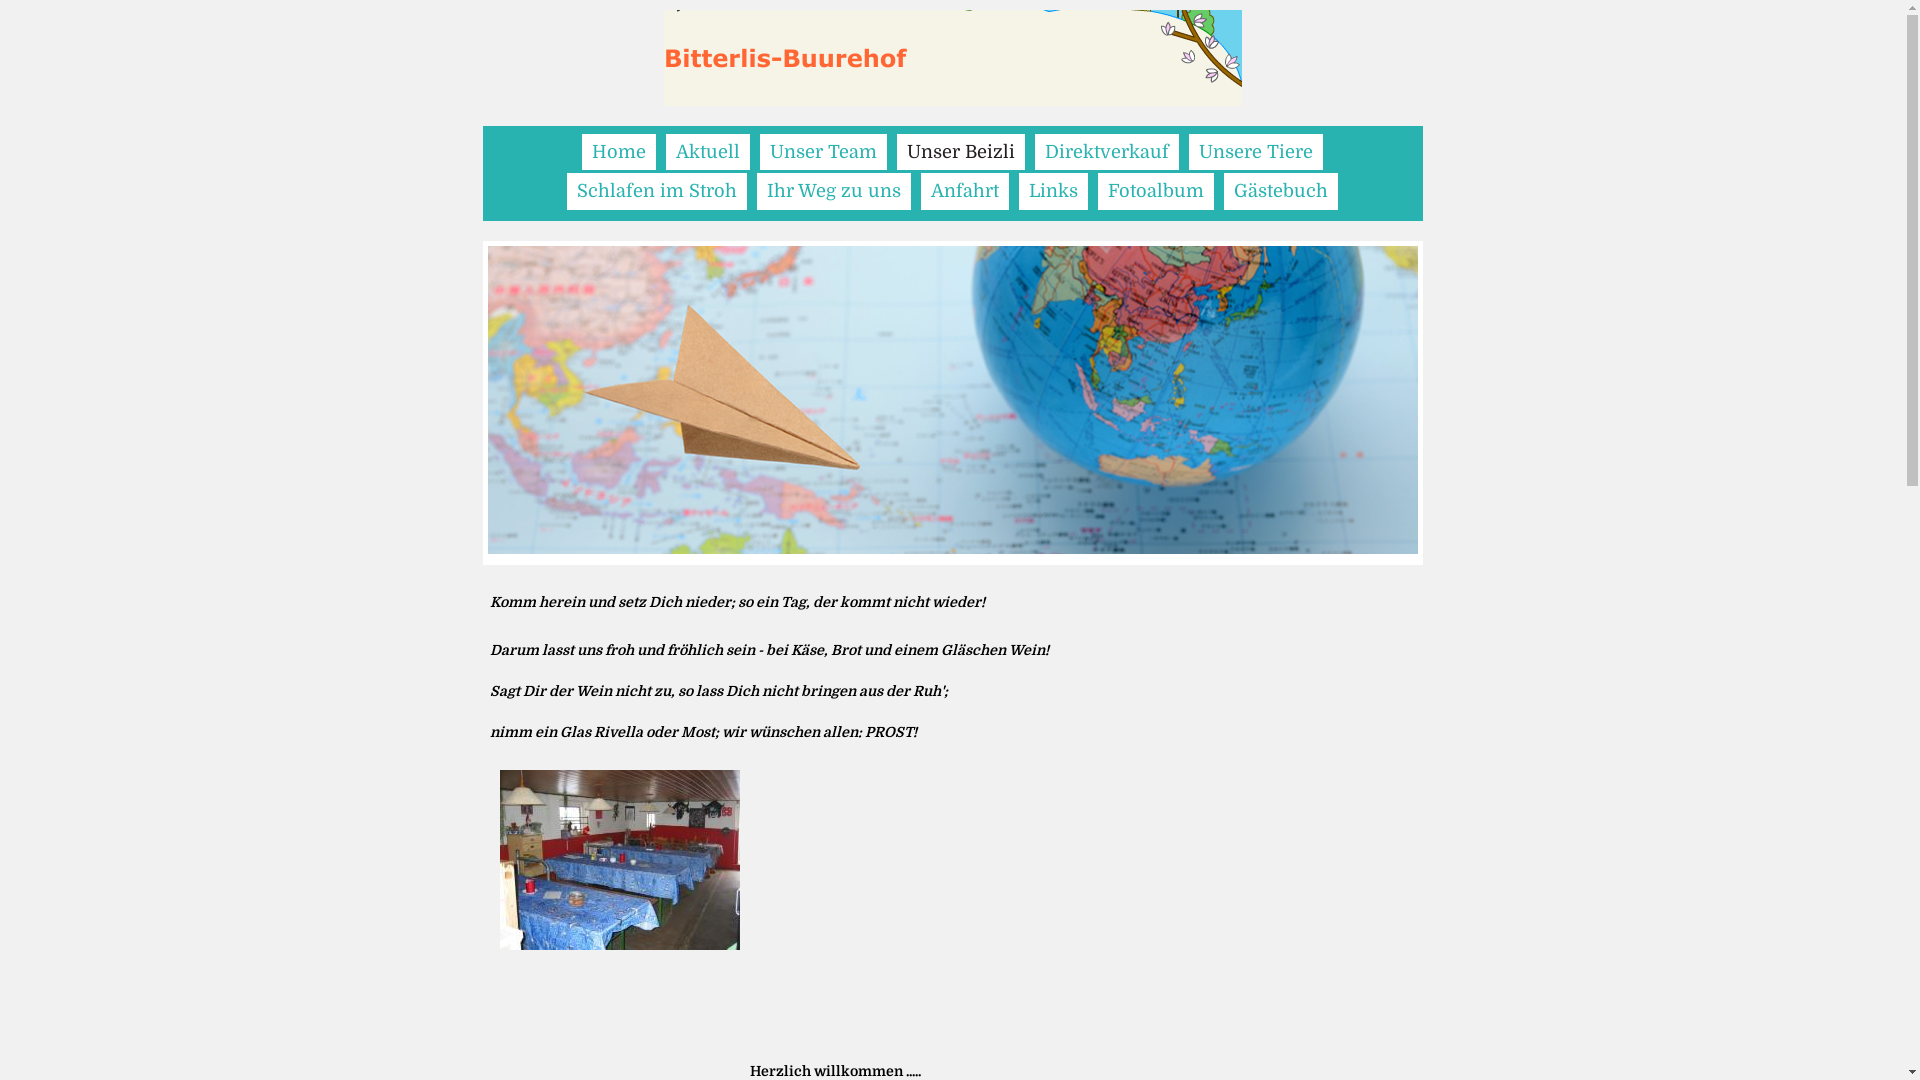 The image size is (1920, 1080). Describe the element at coordinates (1156, 191) in the screenshot. I see `Fotoalbum` at that location.